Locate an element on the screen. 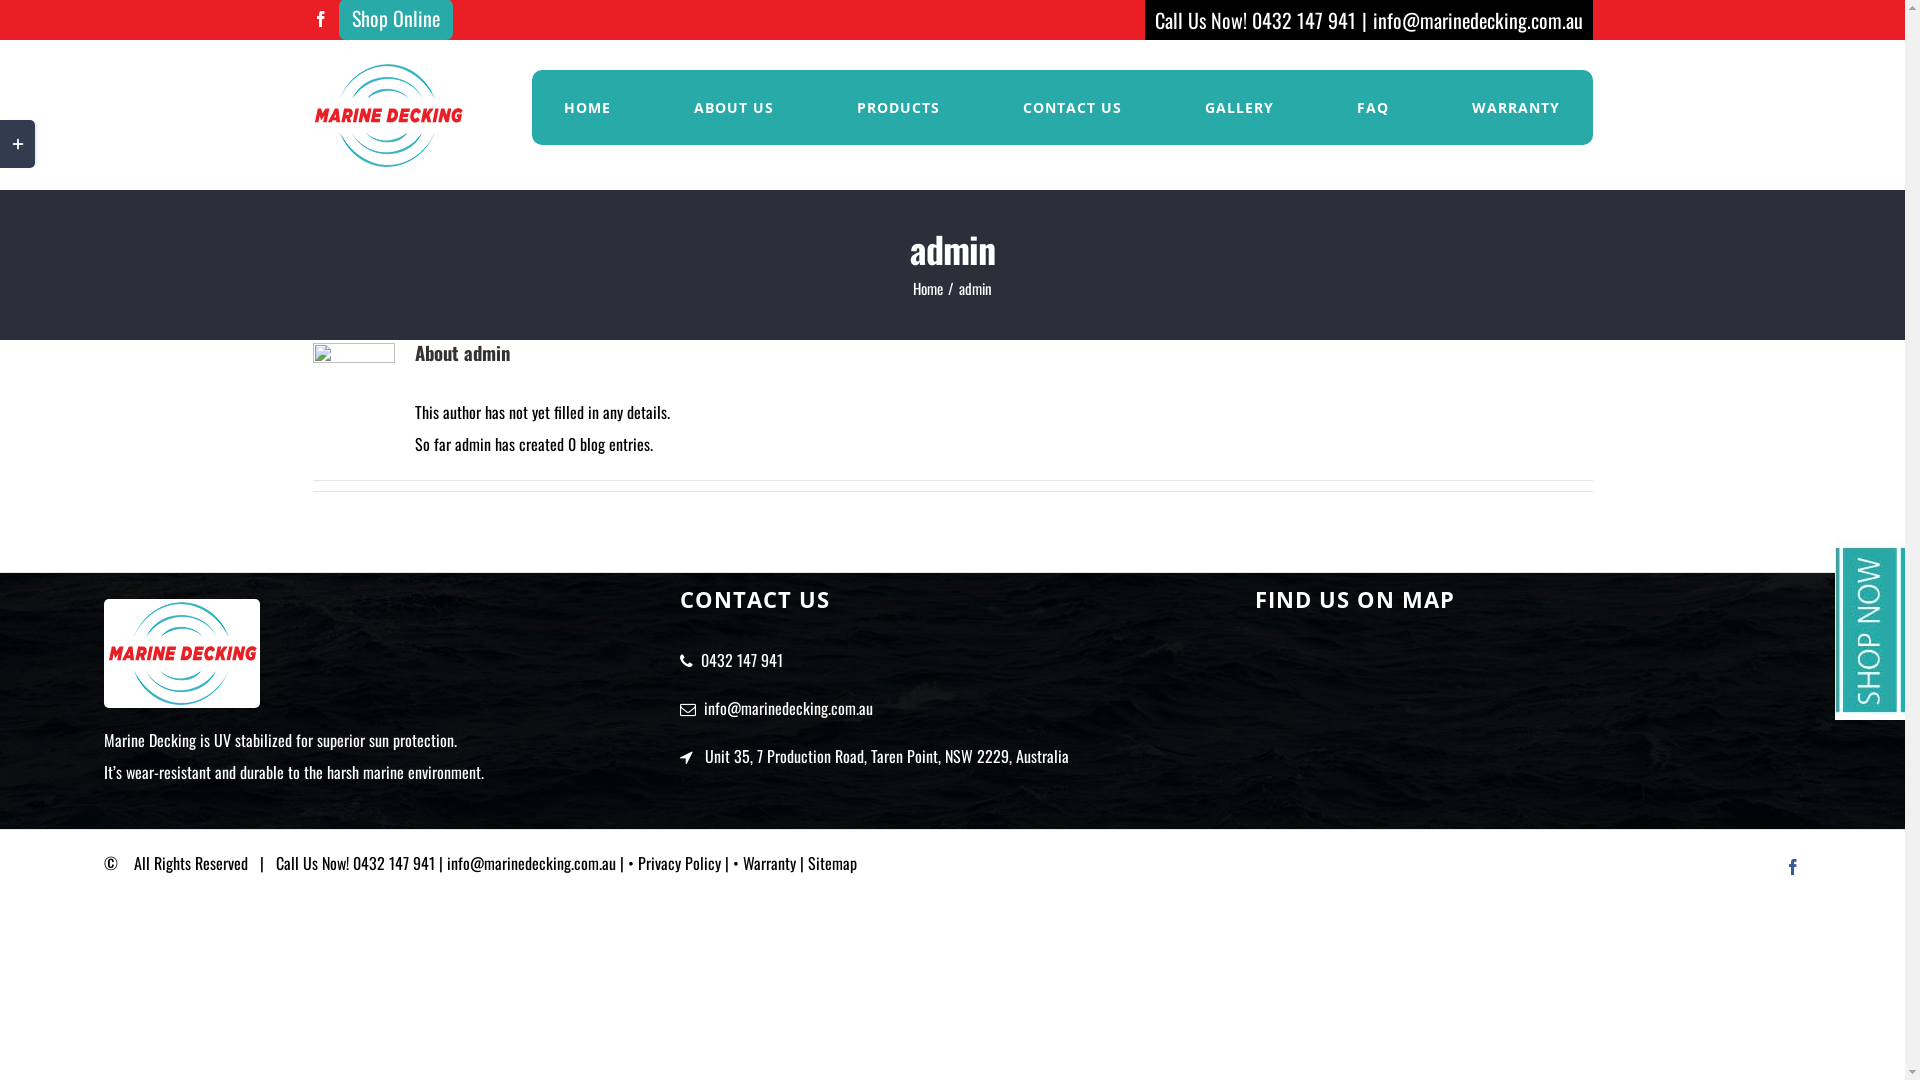  Home is located at coordinates (928, 288).